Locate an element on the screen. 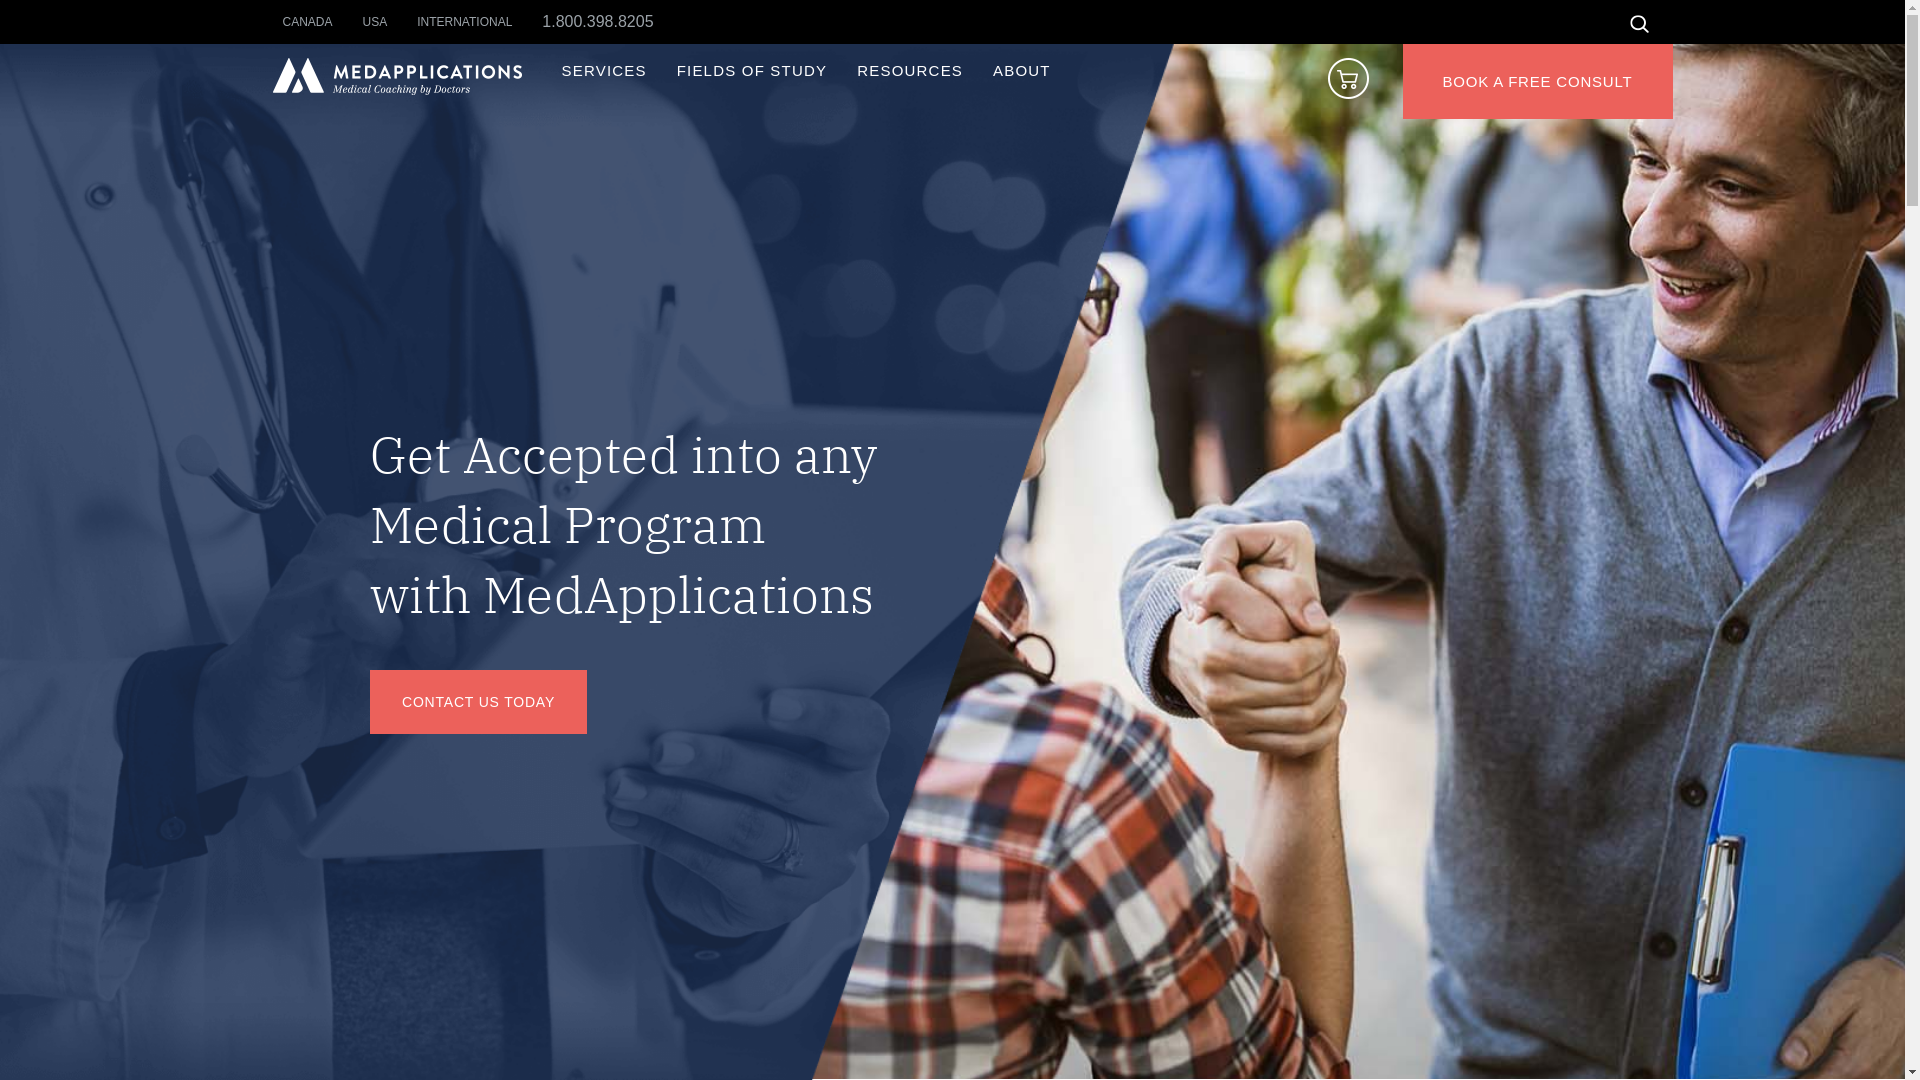 This screenshot has height=1080, width=1920. 1.800.398.8205 is located at coordinates (598, 22).